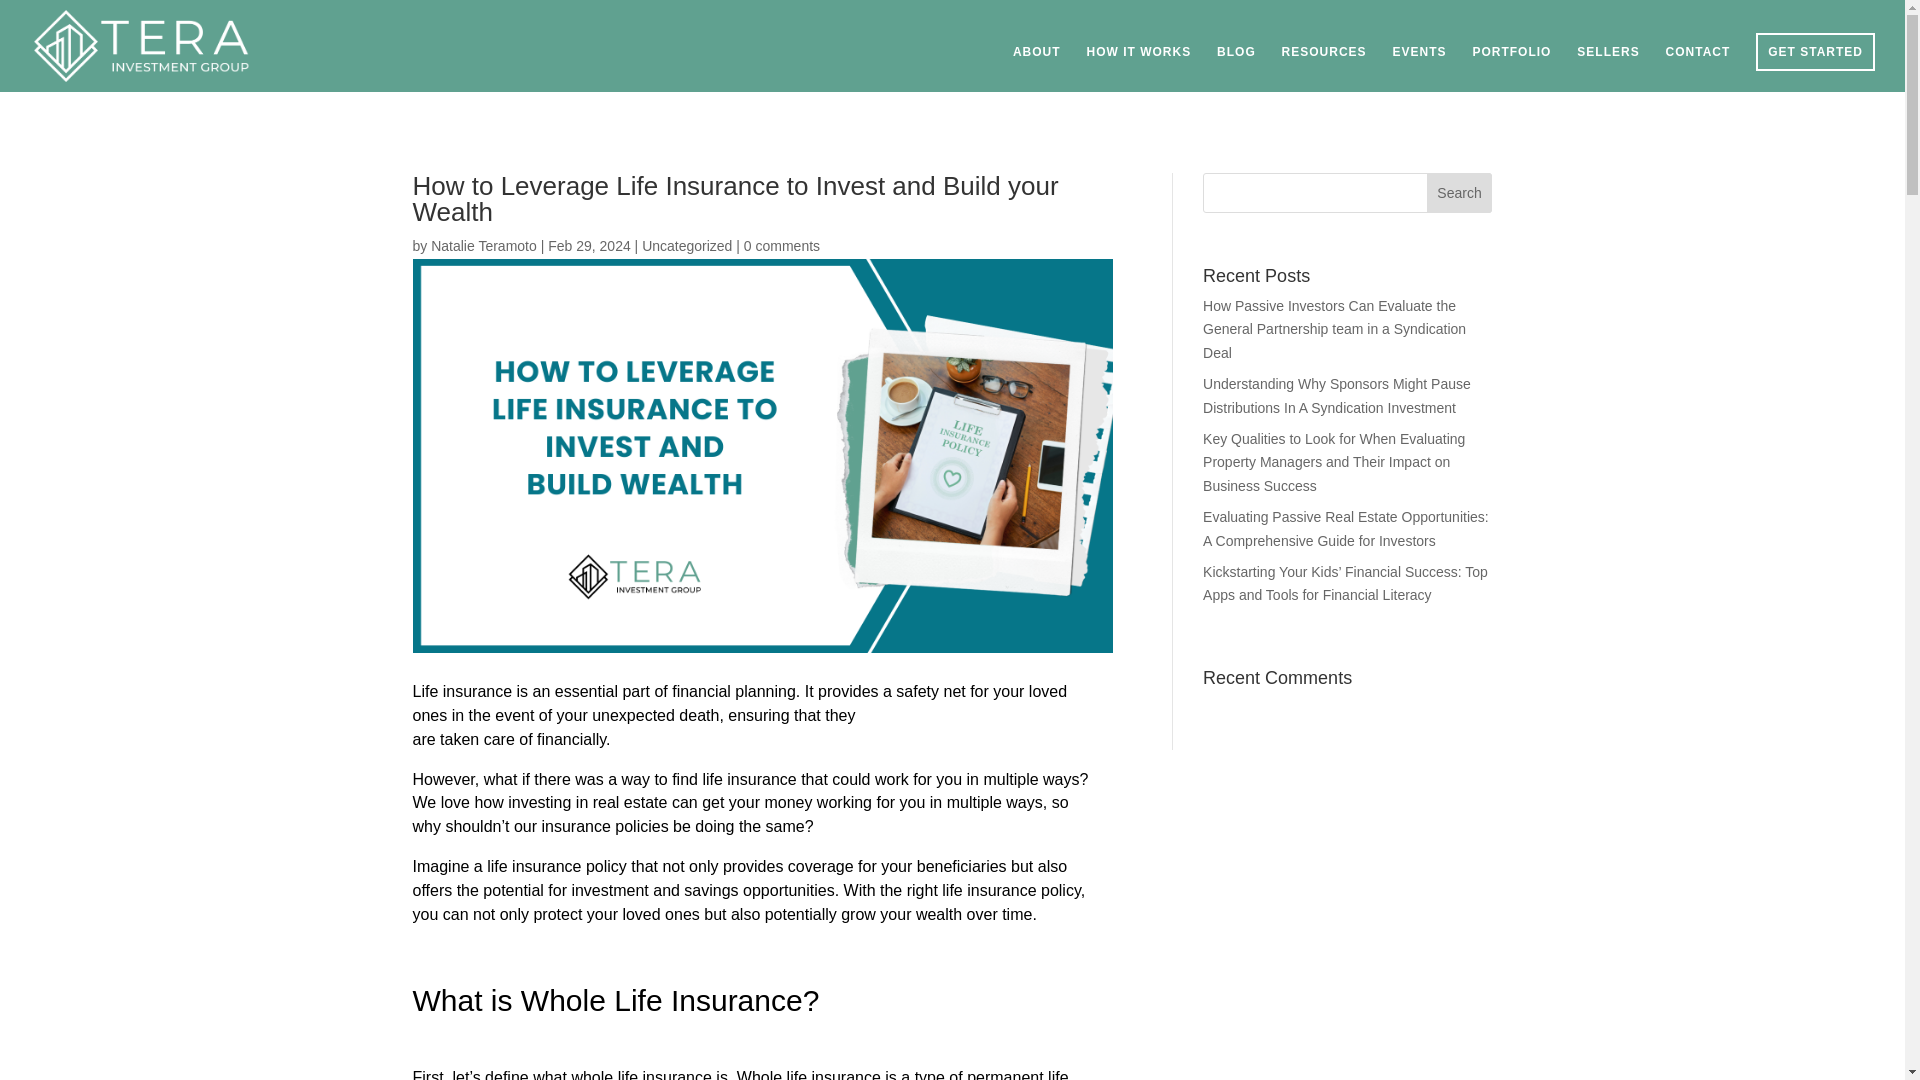 The image size is (1920, 1080). I want to click on ABOUT, so click(1037, 68).